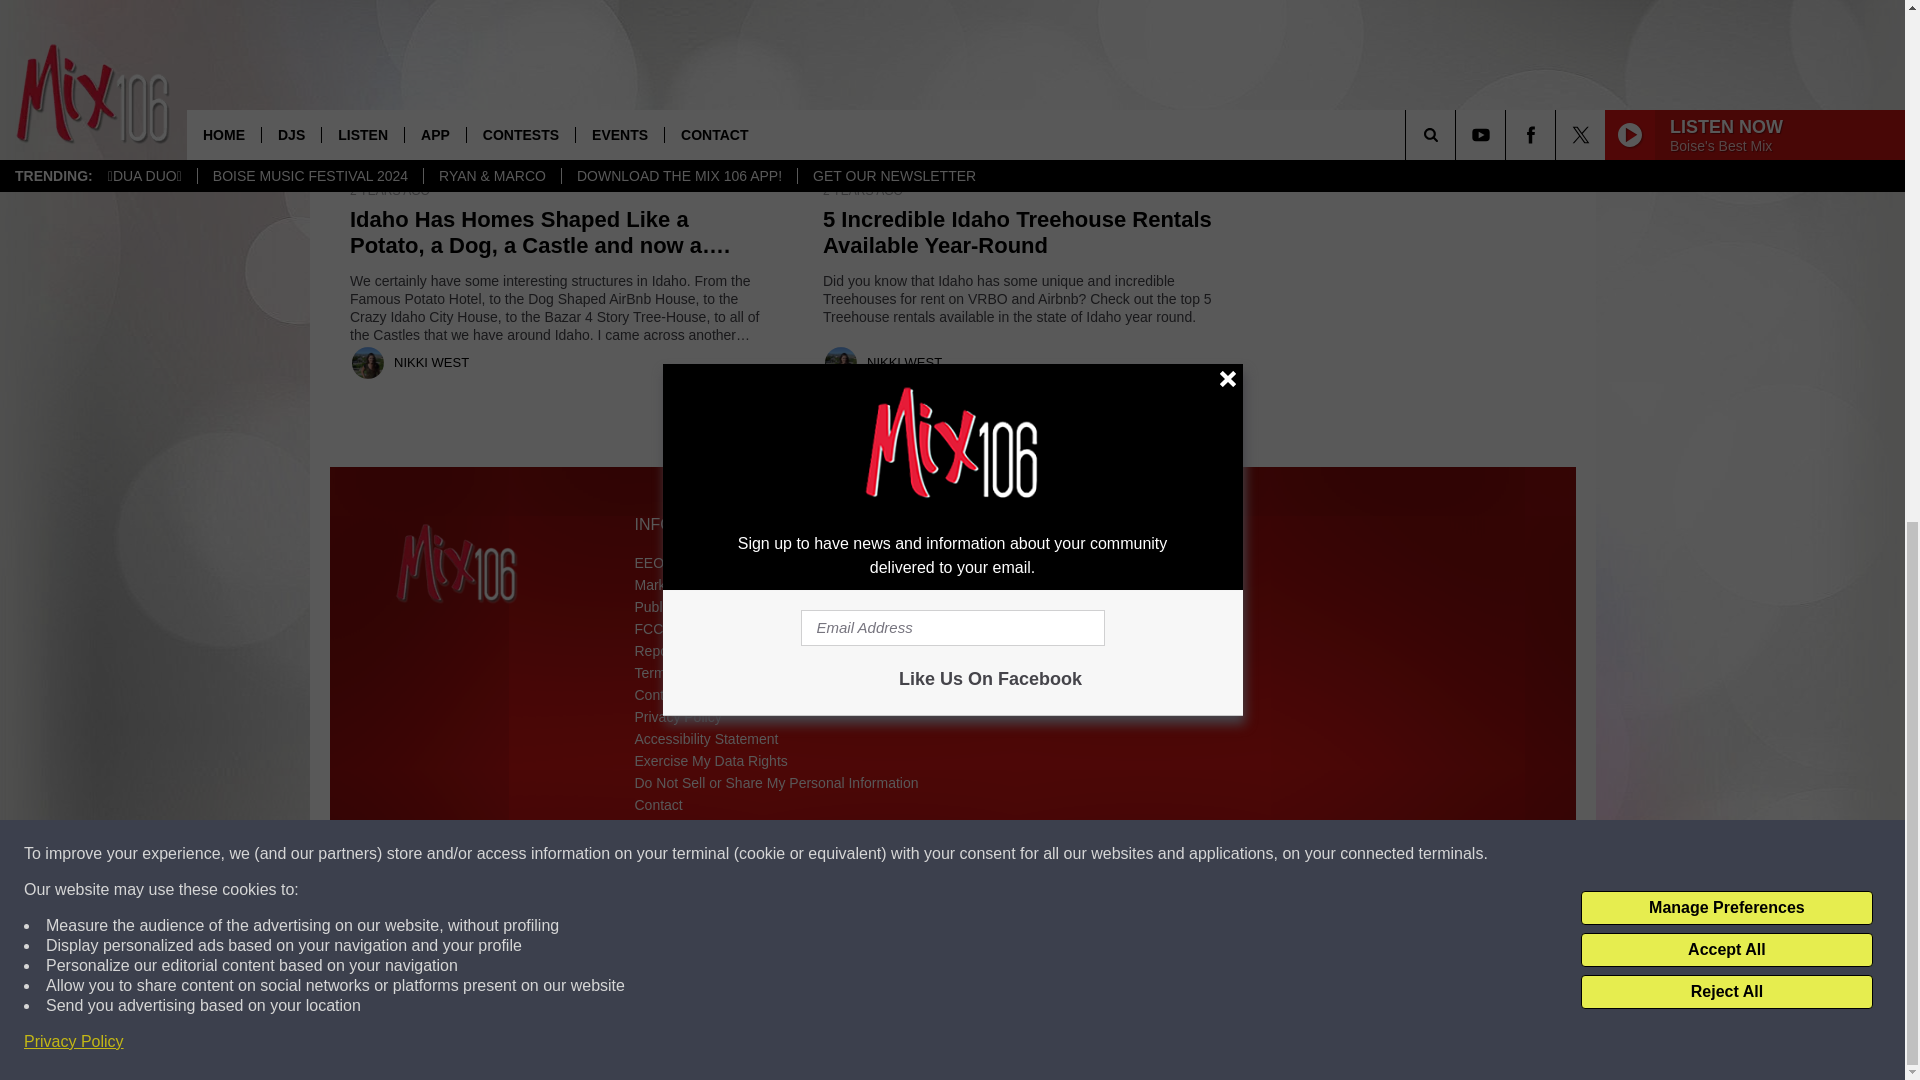 This screenshot has height=1080, width=1920. What do you see at coordinates (74, 32) in the screenshot?
I see `Privacy Policy` at bounding box center [74, 32].